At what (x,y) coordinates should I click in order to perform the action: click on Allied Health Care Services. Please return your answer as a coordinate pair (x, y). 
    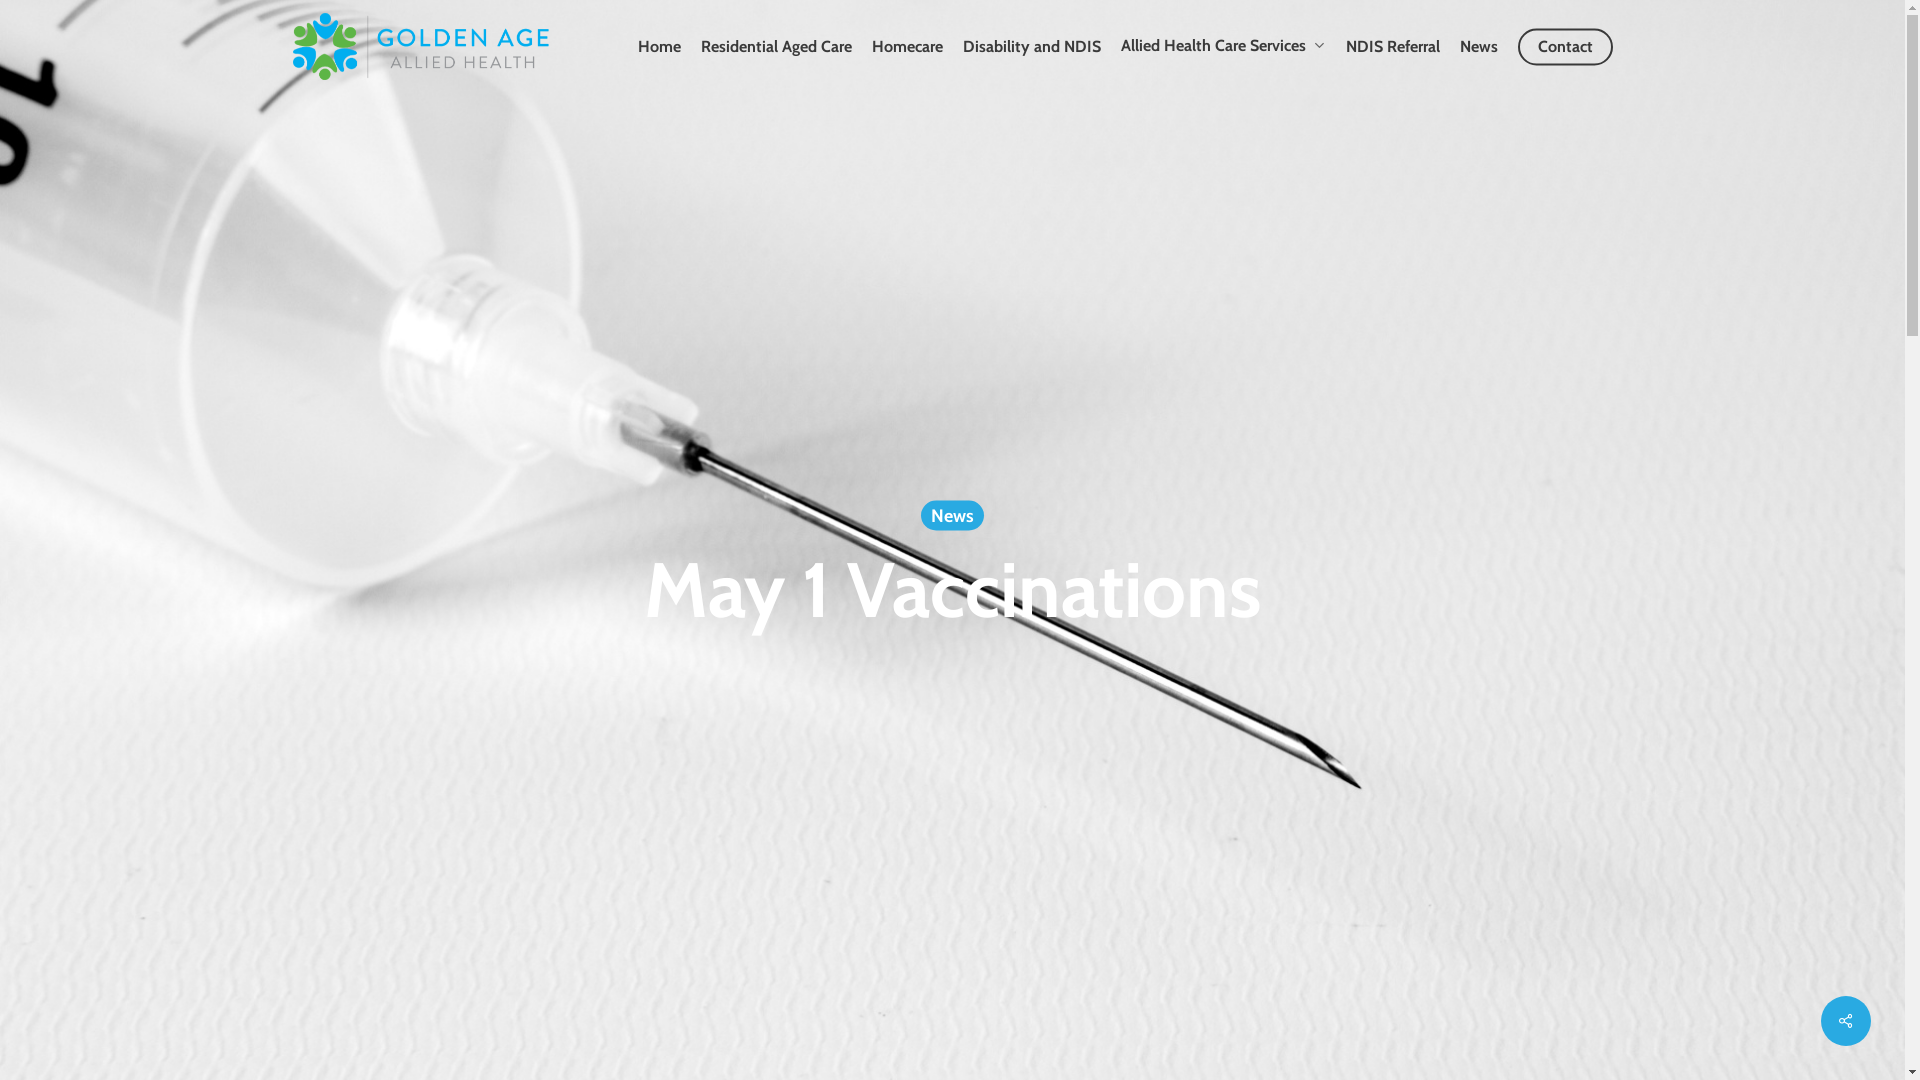
    Looking at the image, I should click on (1222, 46).